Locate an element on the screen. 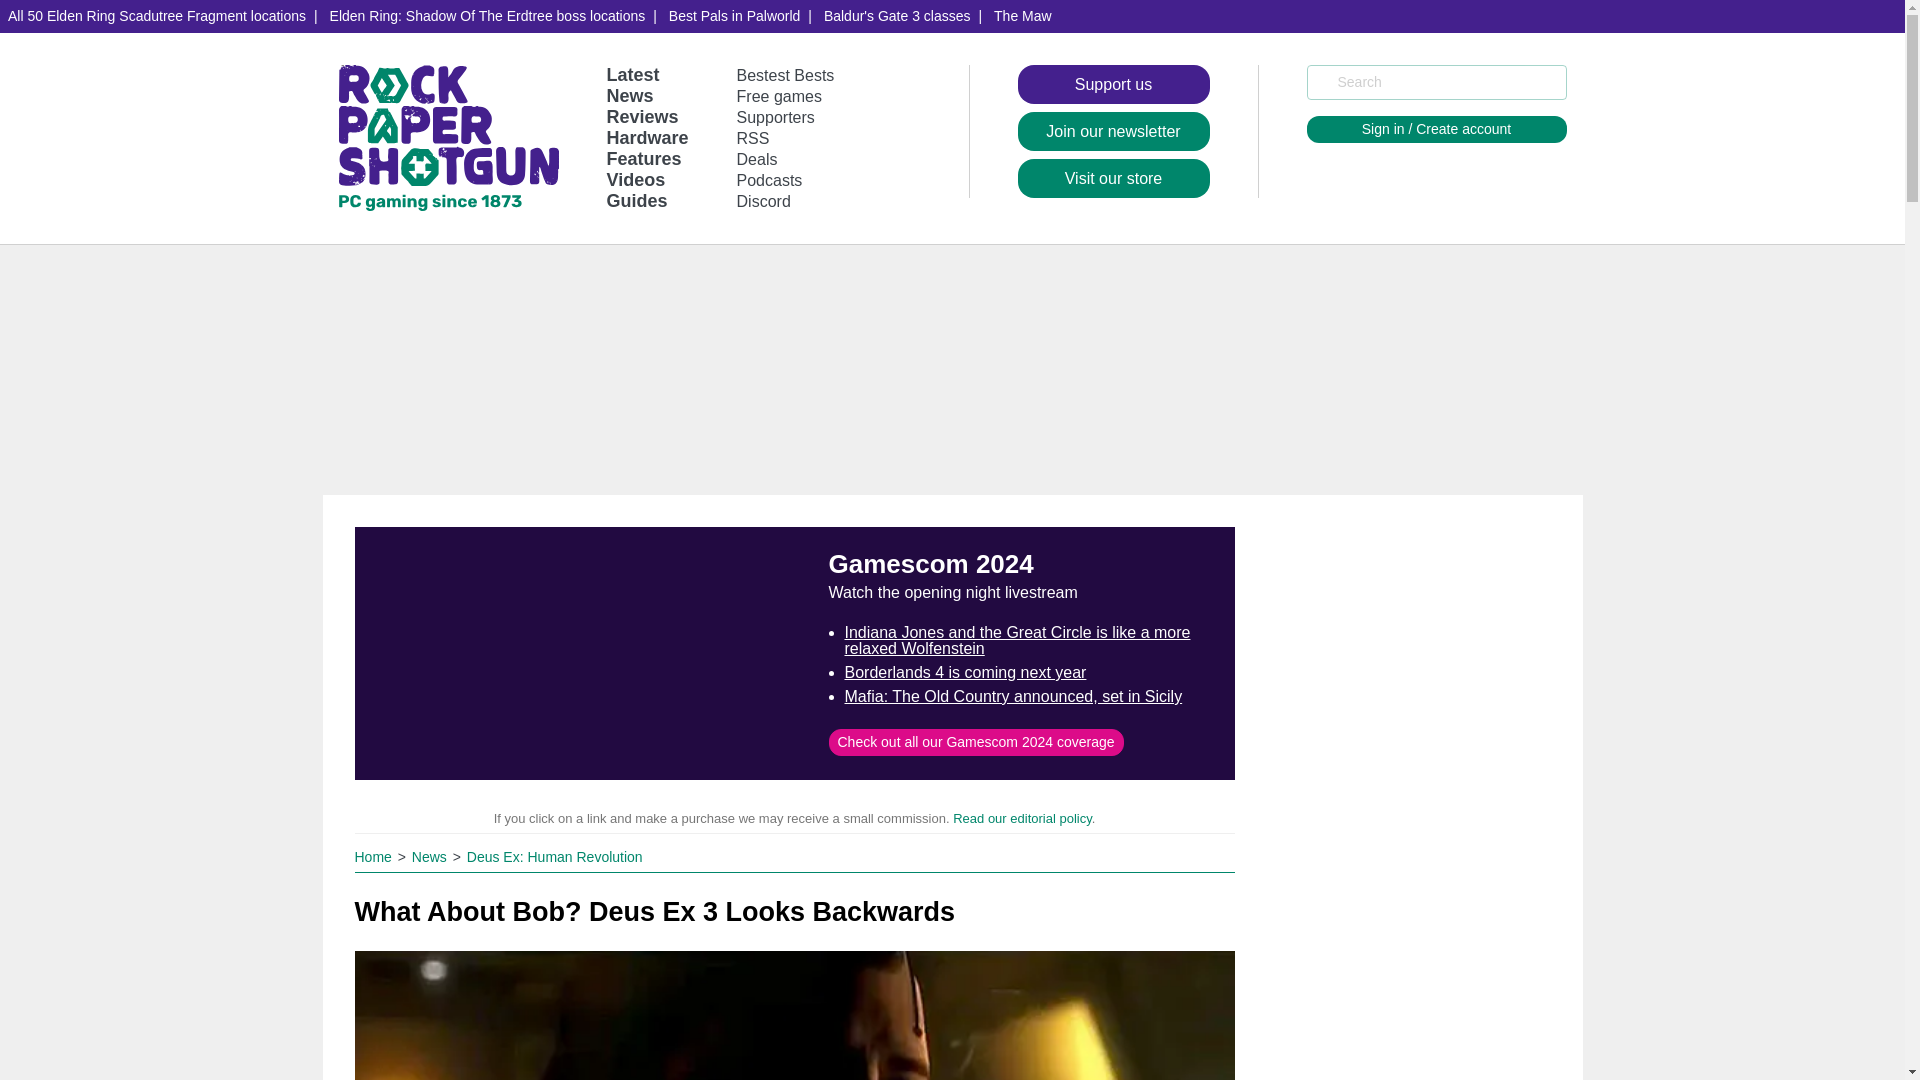 This screenshot has height=1080, width=1920. Deus Ex: Human Revolution is located at coordinates (554, 856).